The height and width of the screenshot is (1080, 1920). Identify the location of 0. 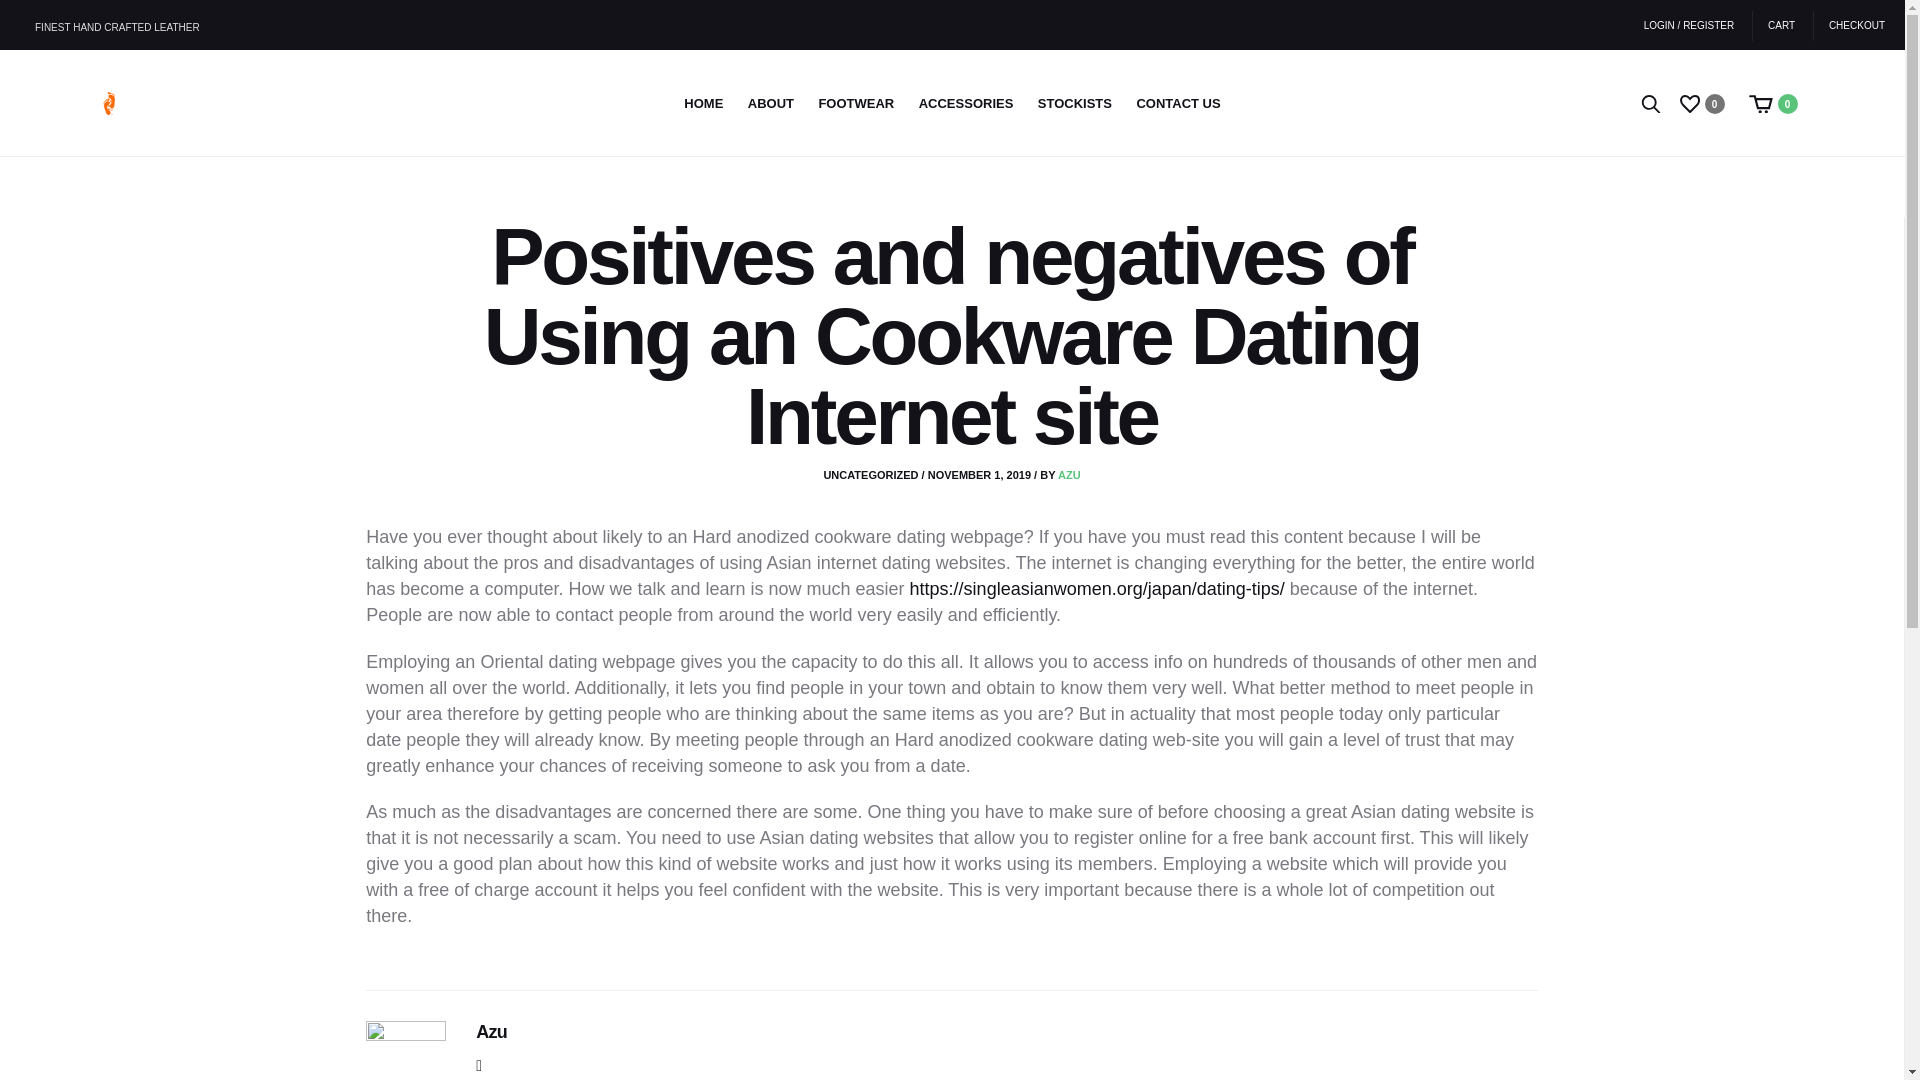
(1776, 101).